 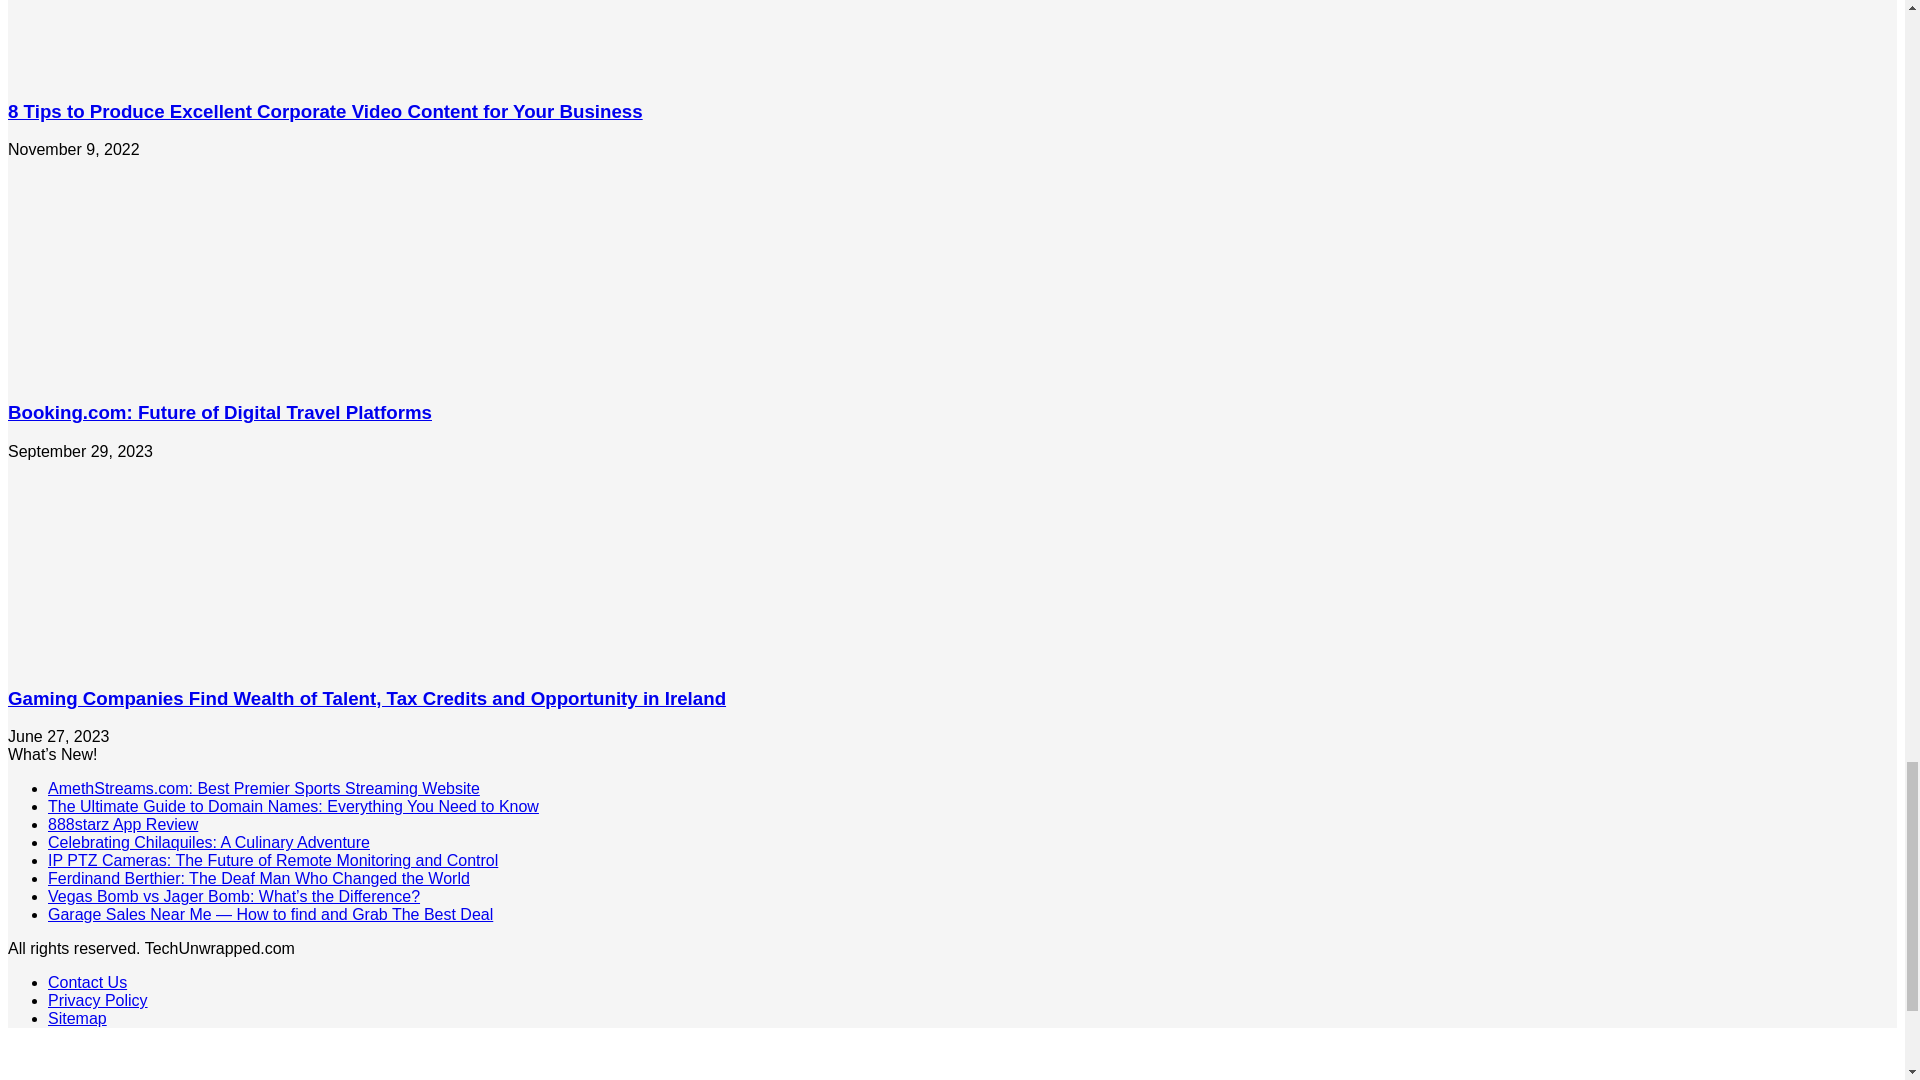 What do you see at coordinates (122, 824) in the screenshot?
I see `888starz App Review` at bounding box center [122, 824].